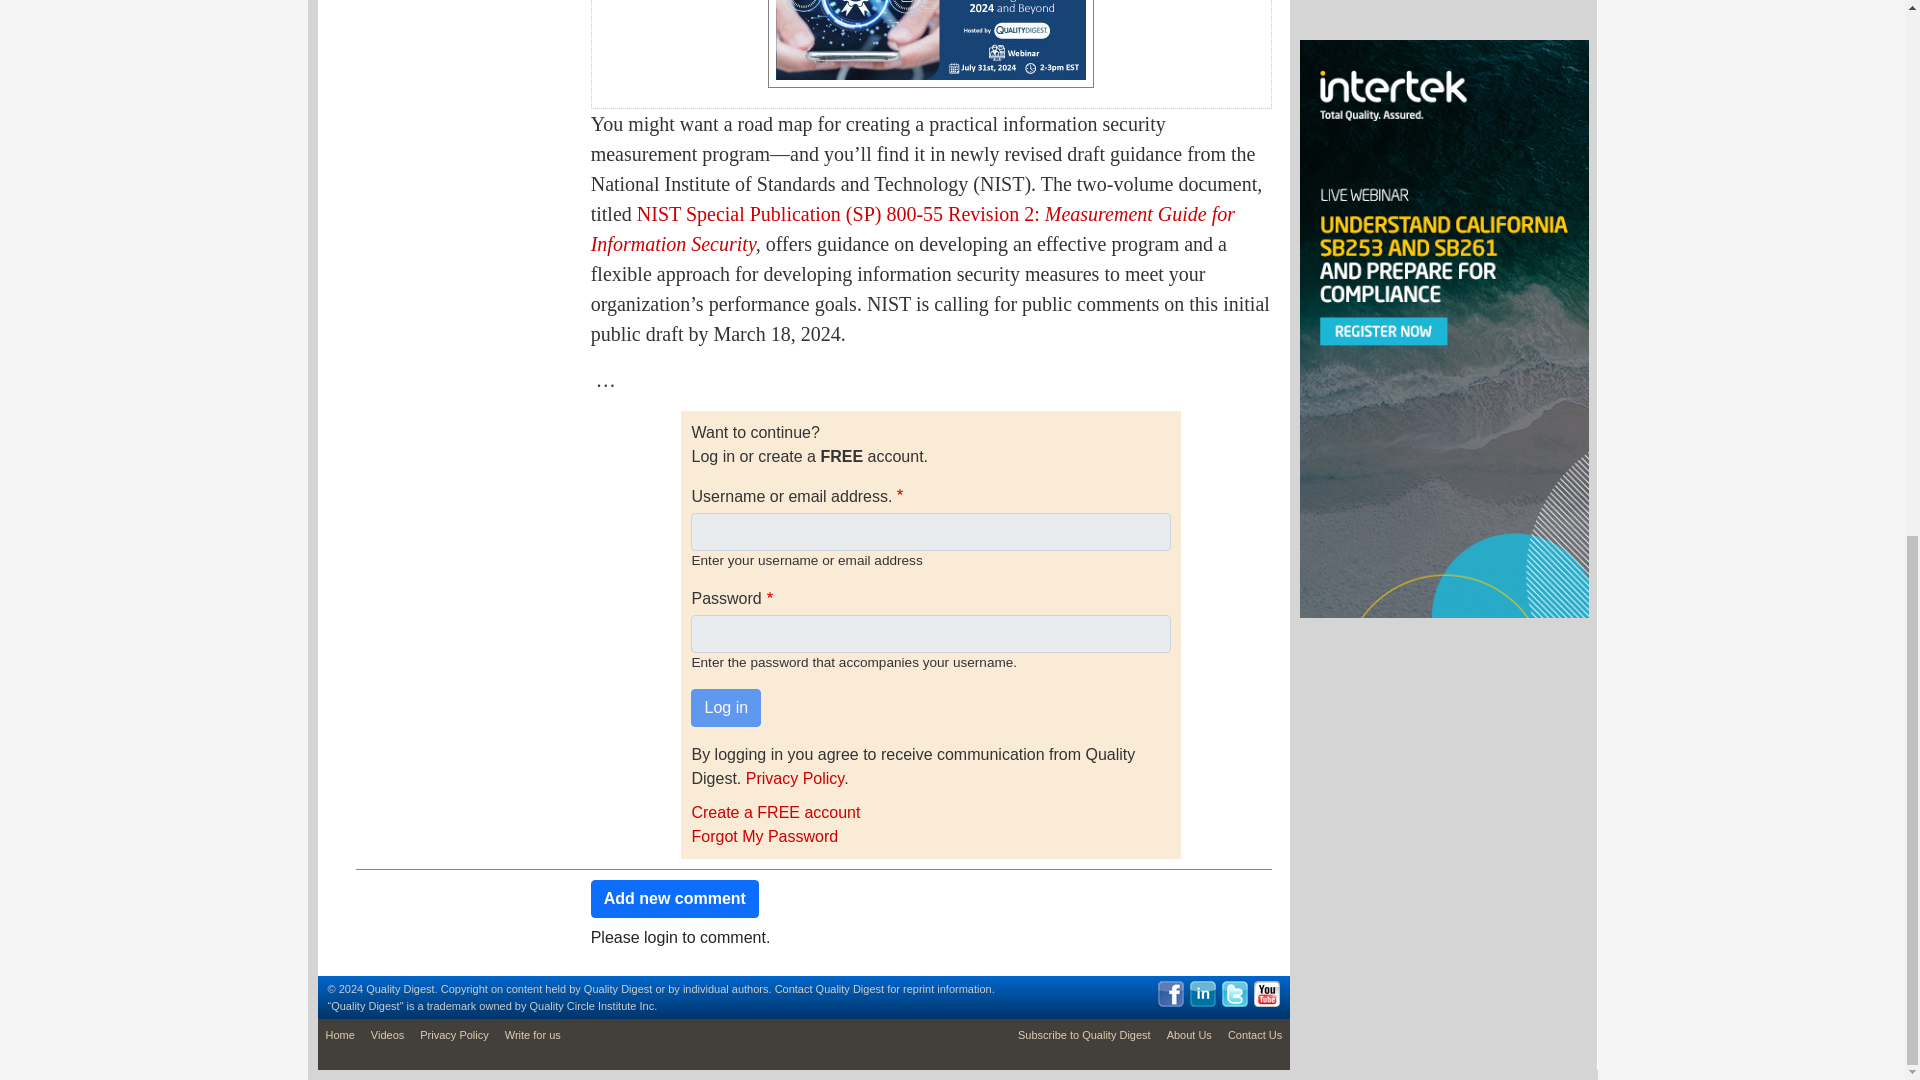  What do you see at coordinates (726, 708) in the screenshot?
I see `Log in` at bounding box center [726, 708].